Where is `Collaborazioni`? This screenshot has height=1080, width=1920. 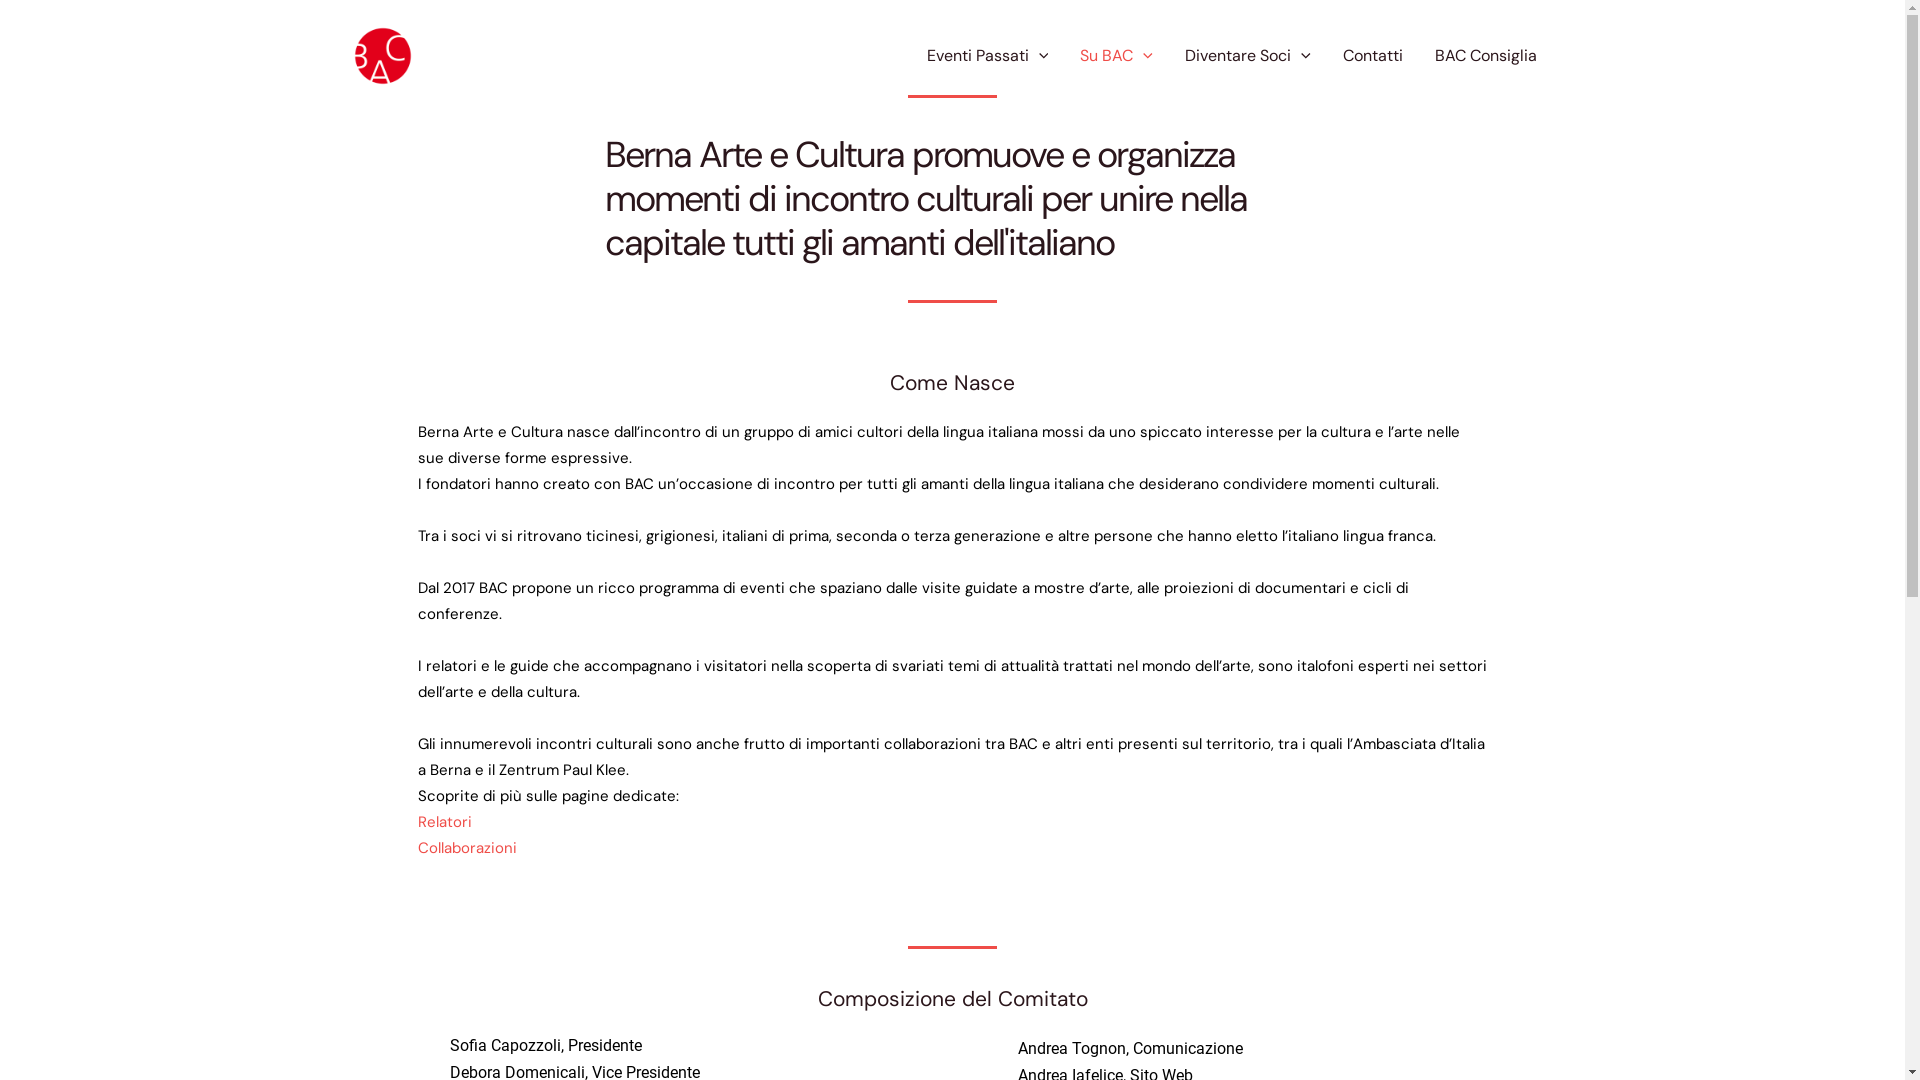 Collaborazioni is located at coordinates (468, 848).